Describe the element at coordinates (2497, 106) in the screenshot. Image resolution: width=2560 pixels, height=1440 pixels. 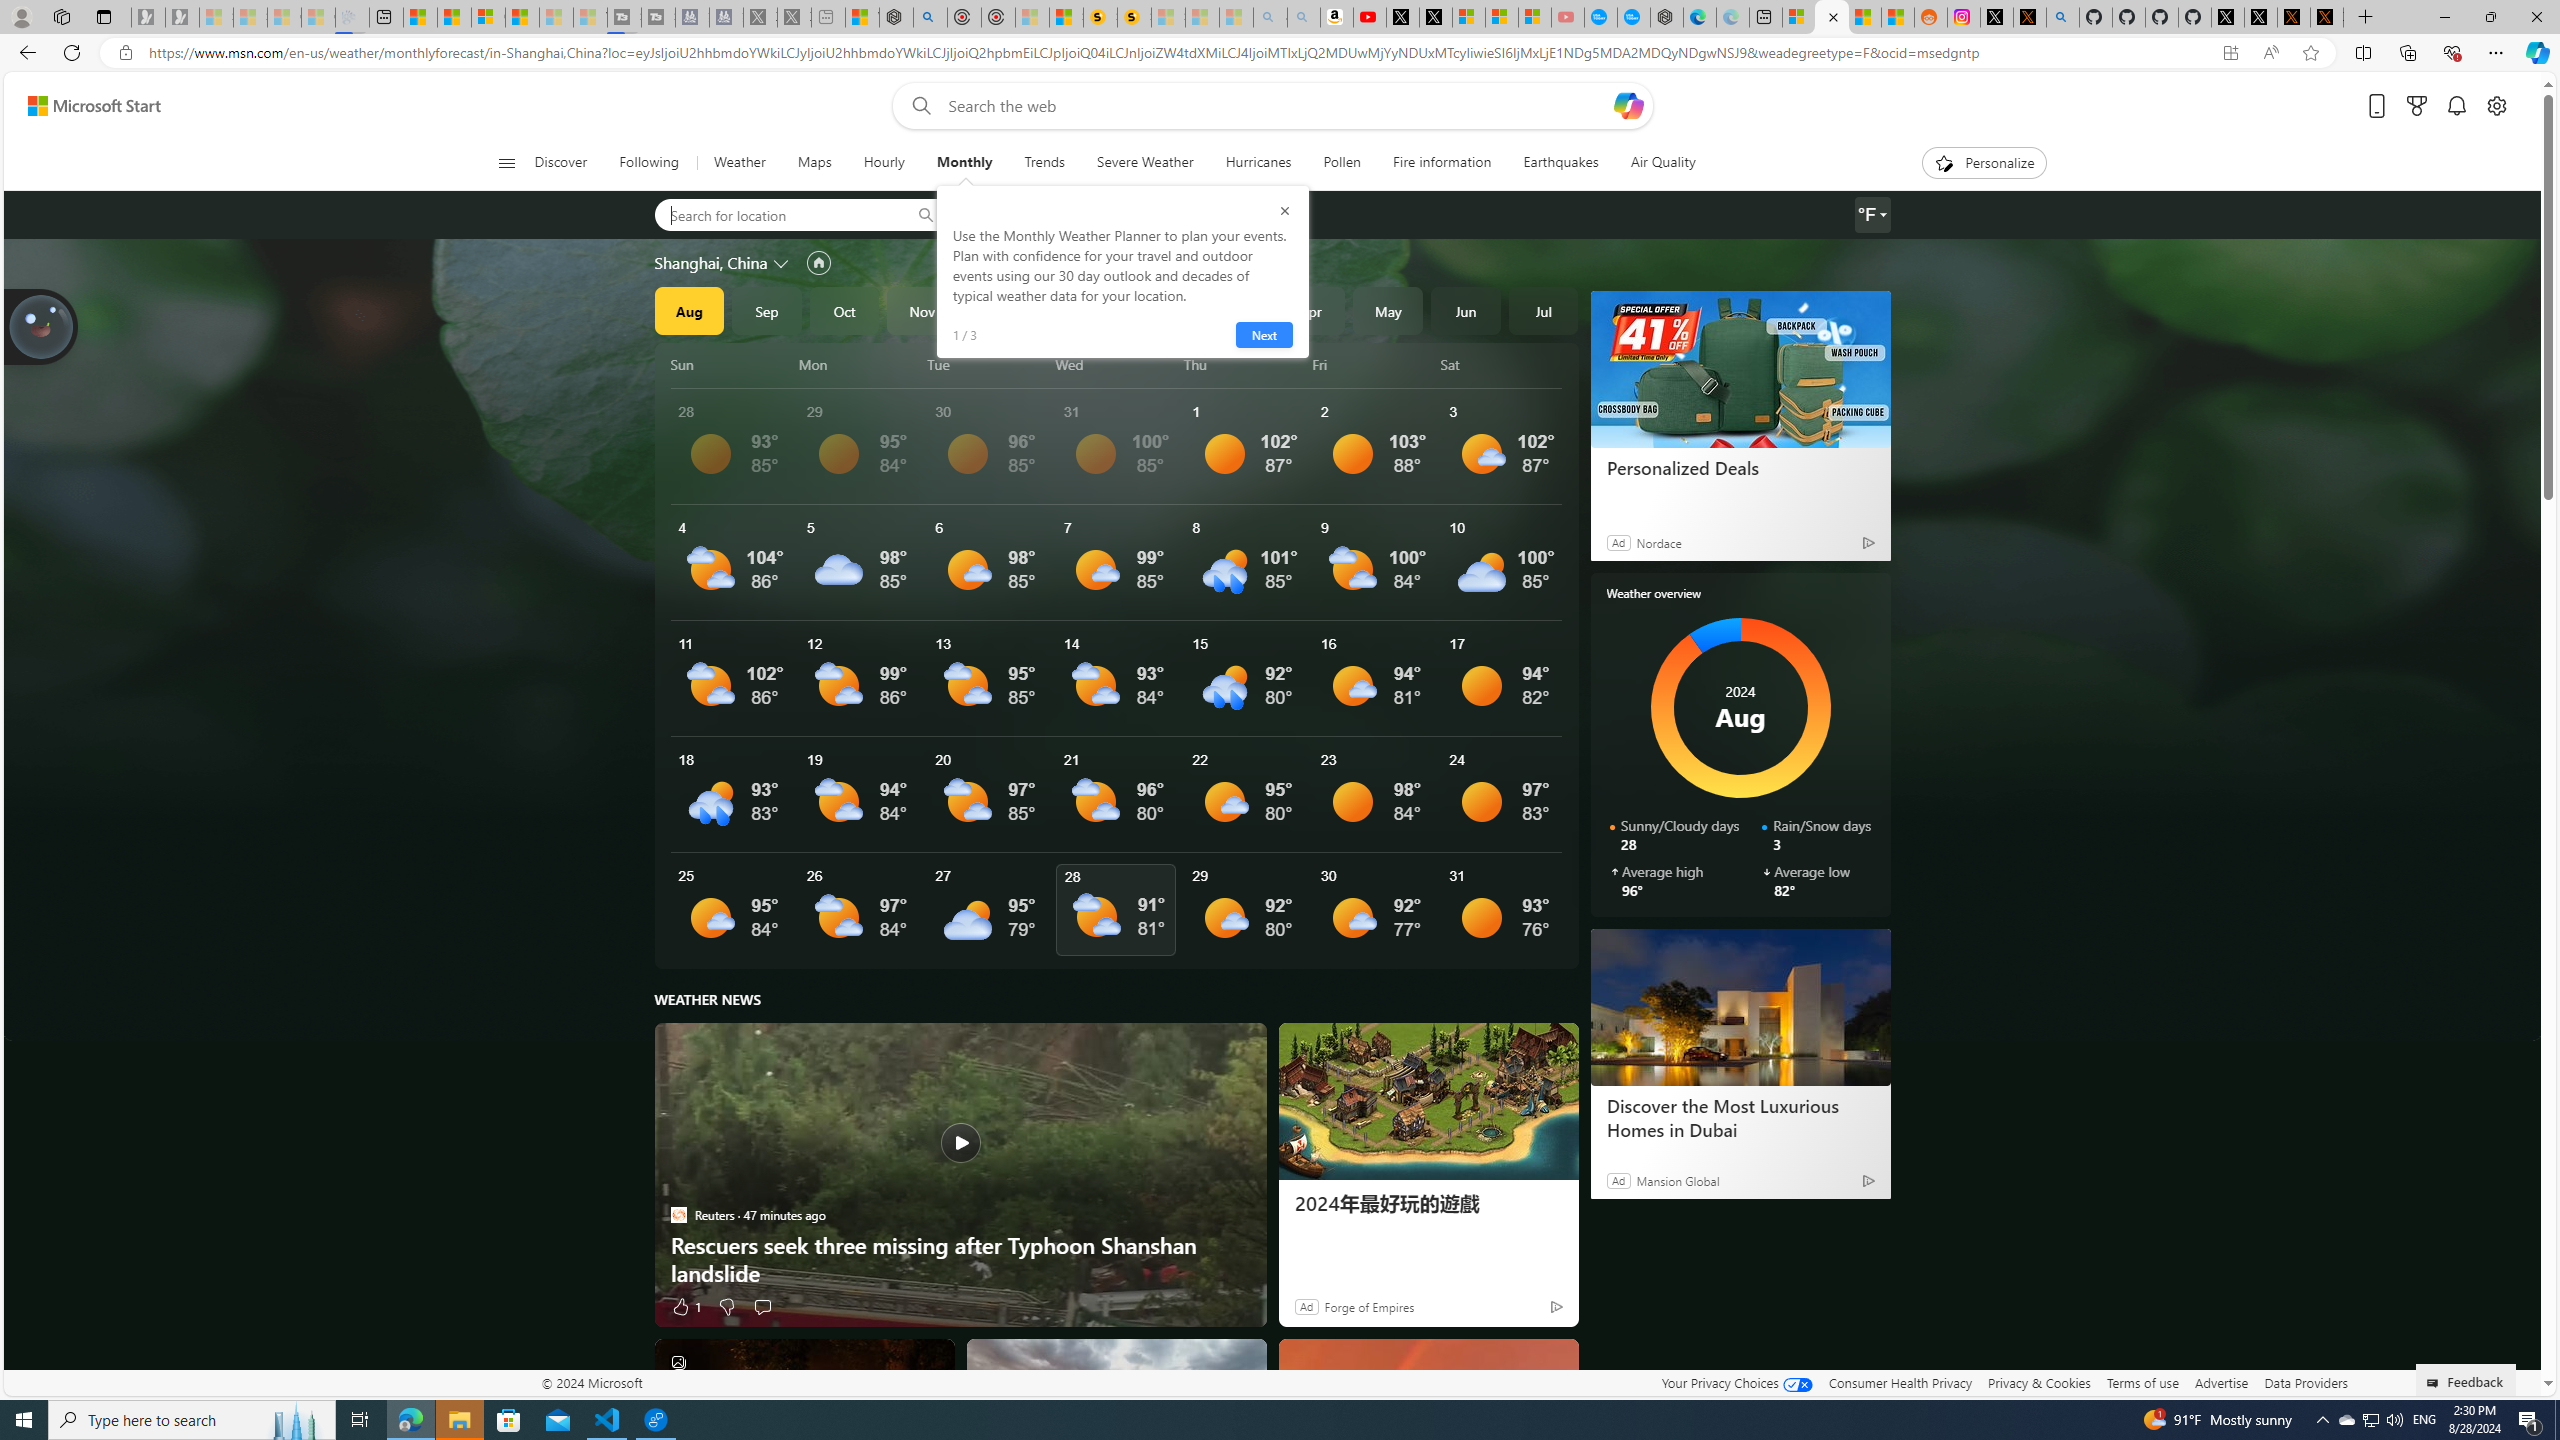
I see `Open settings` at that location.